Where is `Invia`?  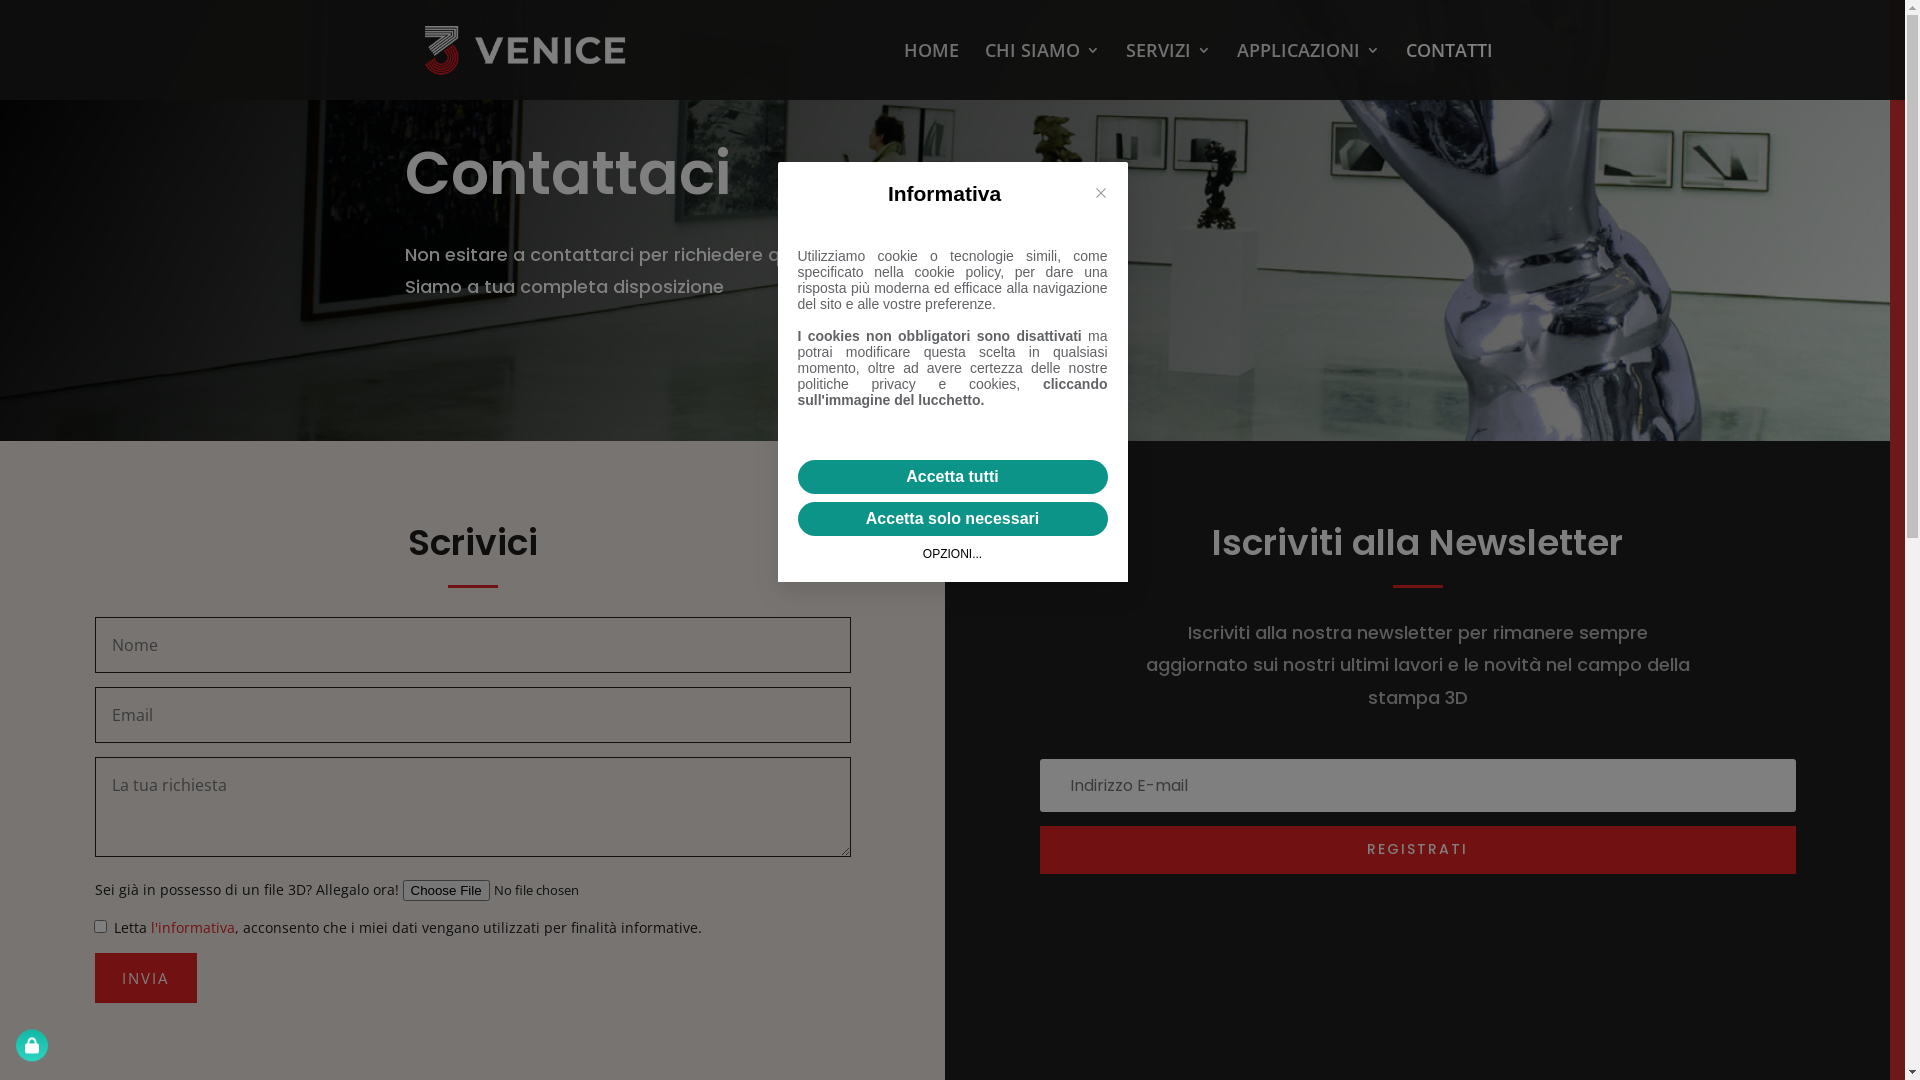 Invia is located at coordinates (145, 978).